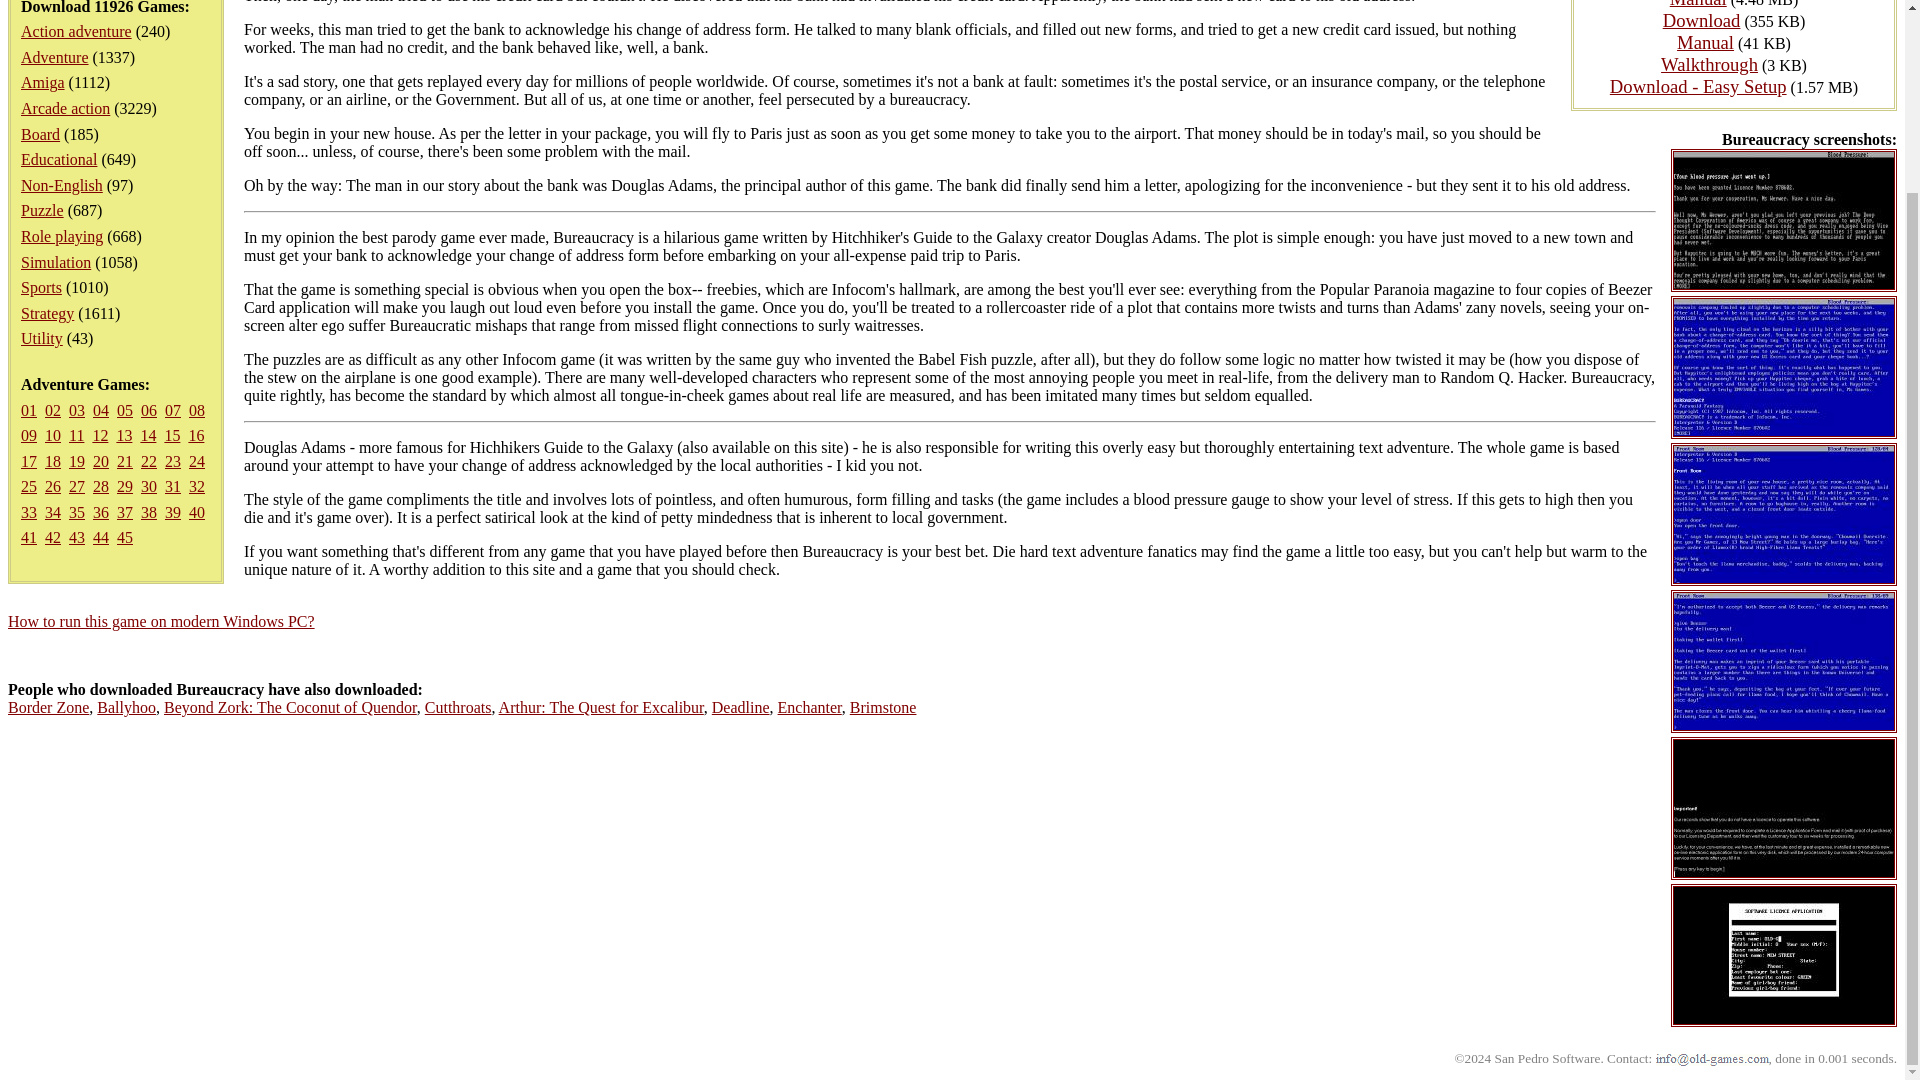 Image resolution: width=1920 pixels, height=1080 pixels. What do you see at coordinates (62, 186) in the screenshot?
I see `Non-English` at bounding box center [62, 186].